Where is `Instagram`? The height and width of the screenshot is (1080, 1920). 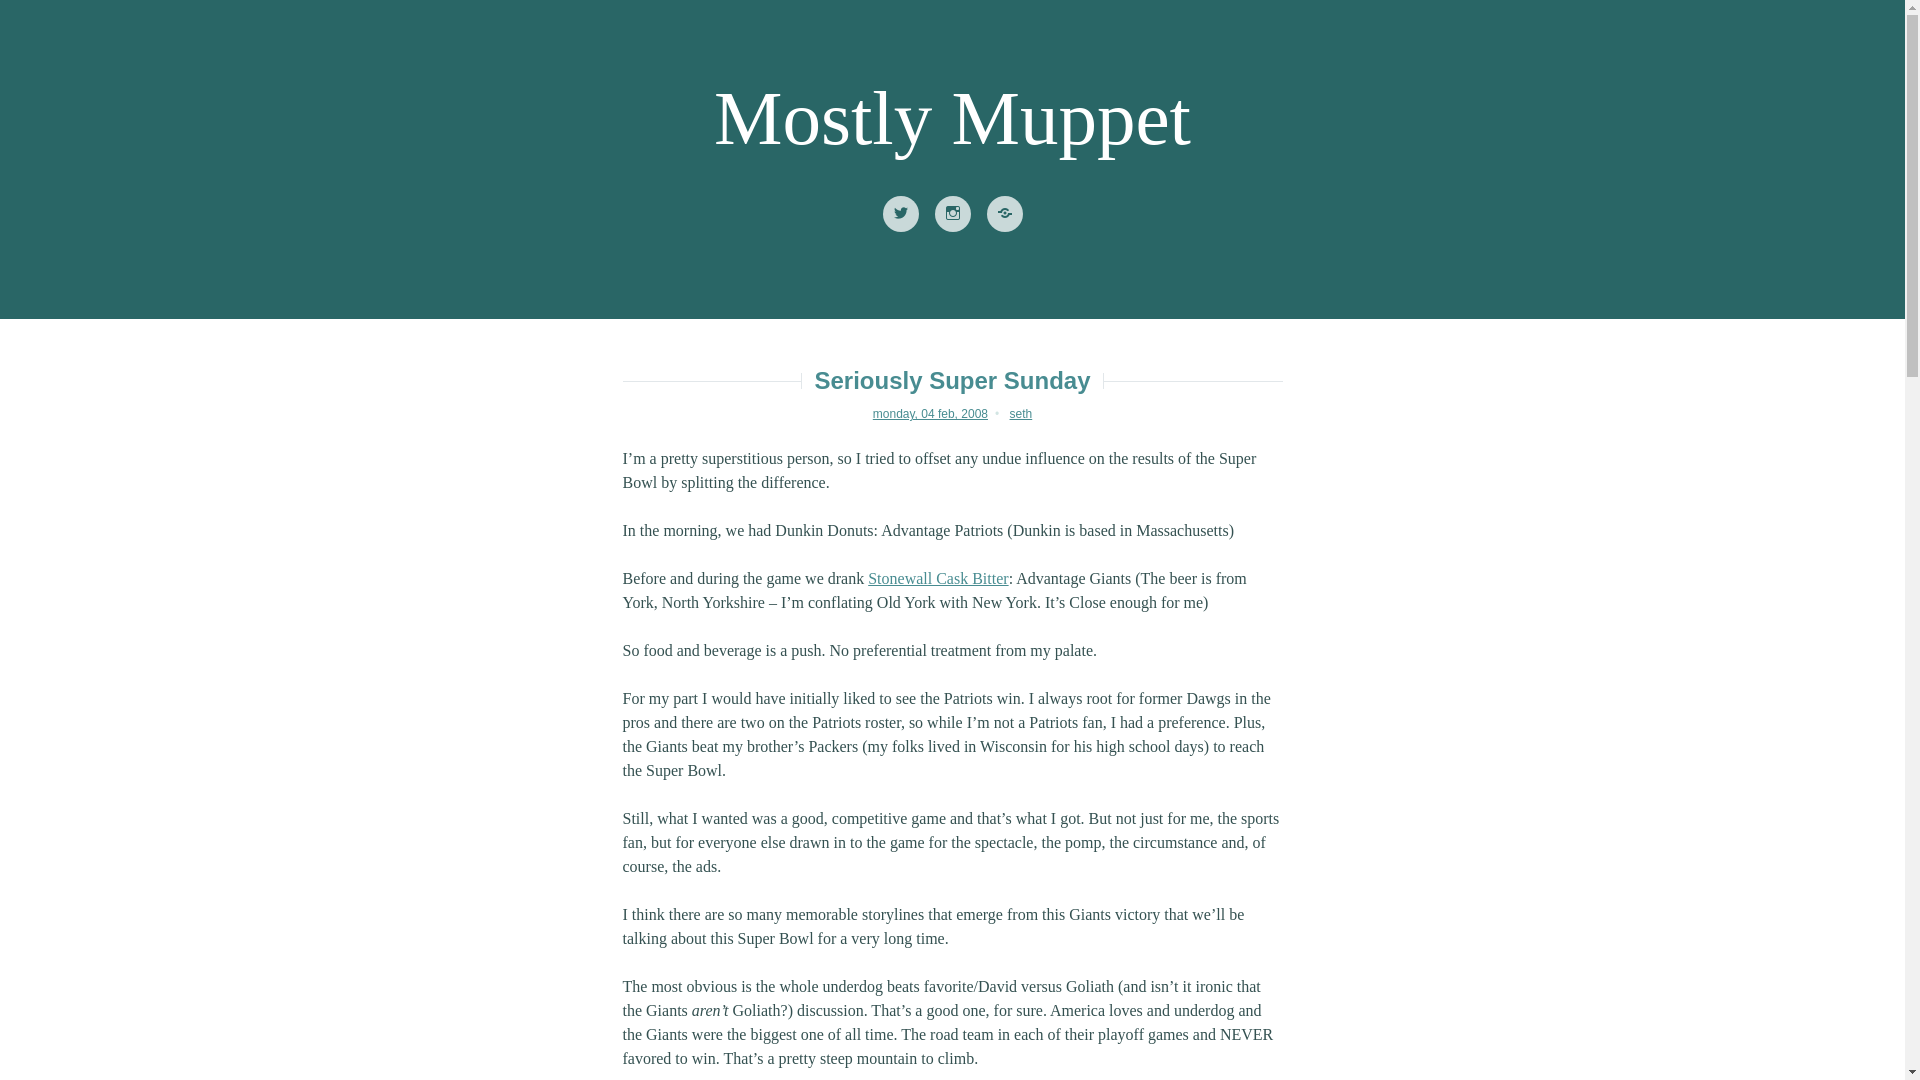
Instagram is located at coordinates (951, 214).